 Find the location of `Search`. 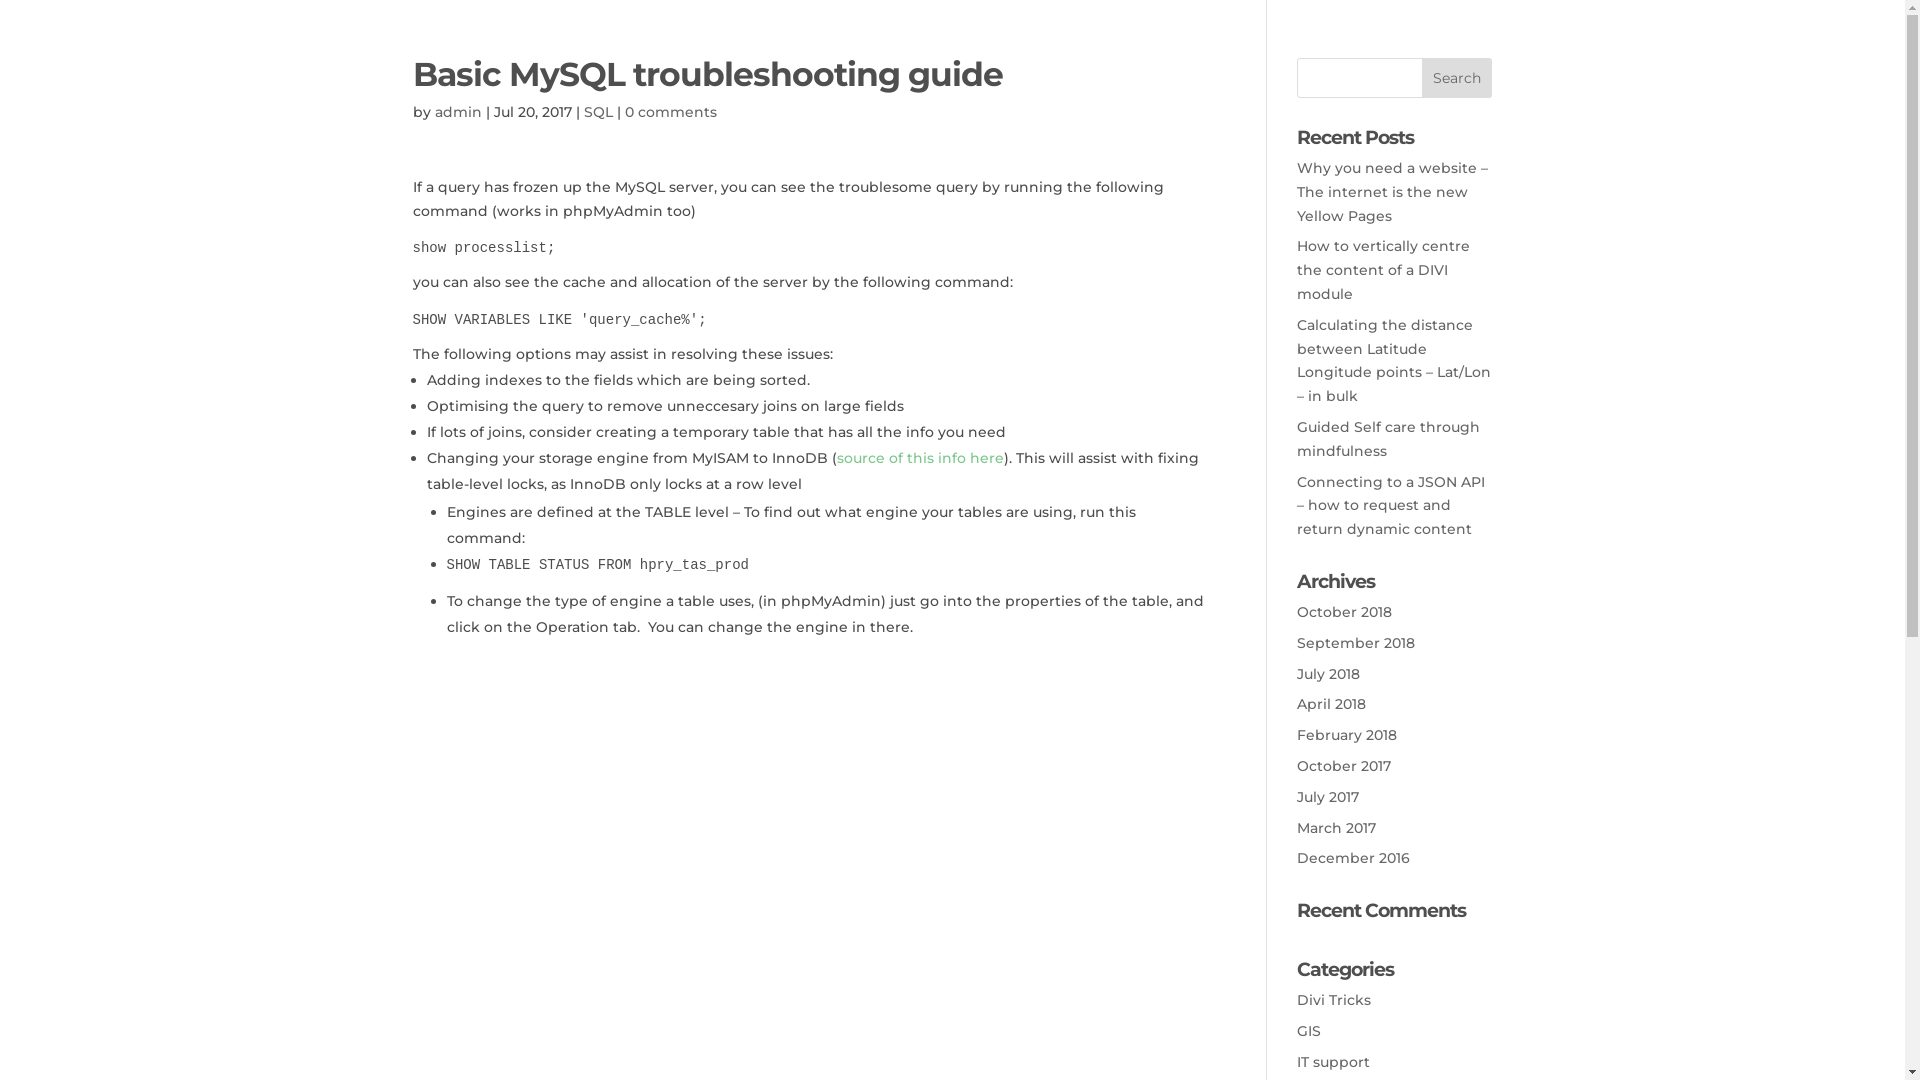

Search is located at coordinates (1457, 78).